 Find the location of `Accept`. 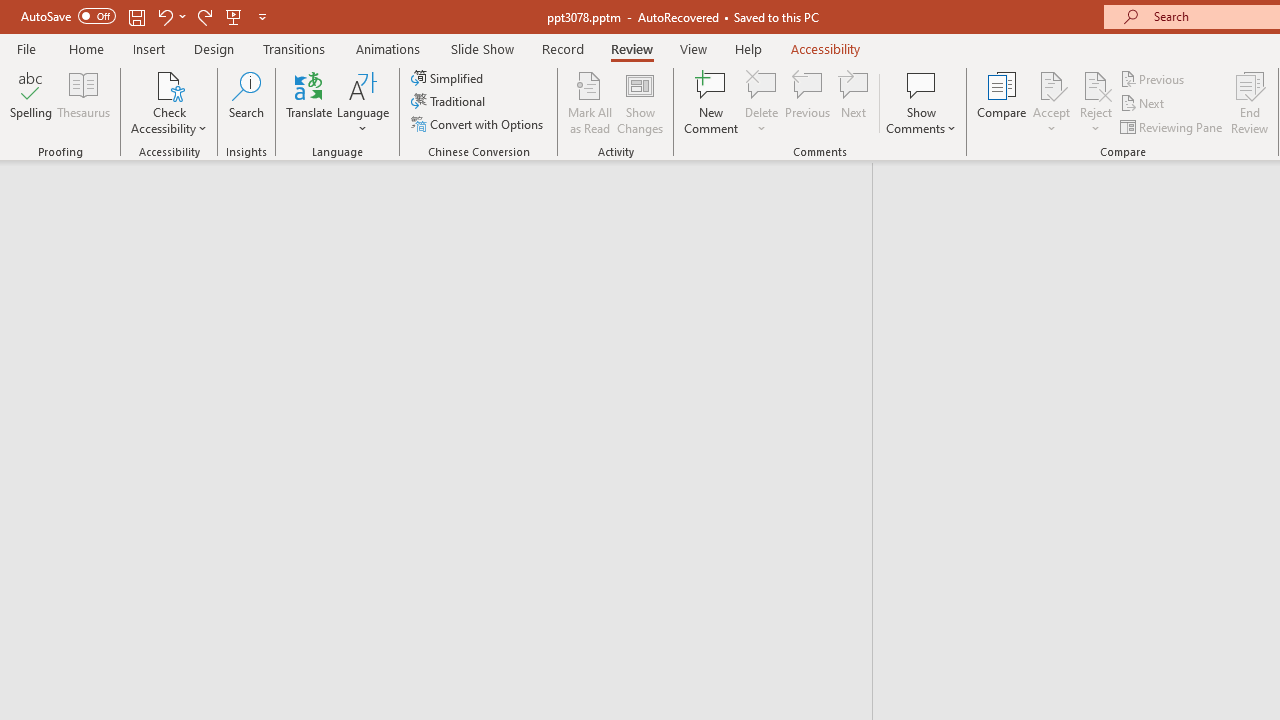

Accept is located at coordinates (1051, 102).